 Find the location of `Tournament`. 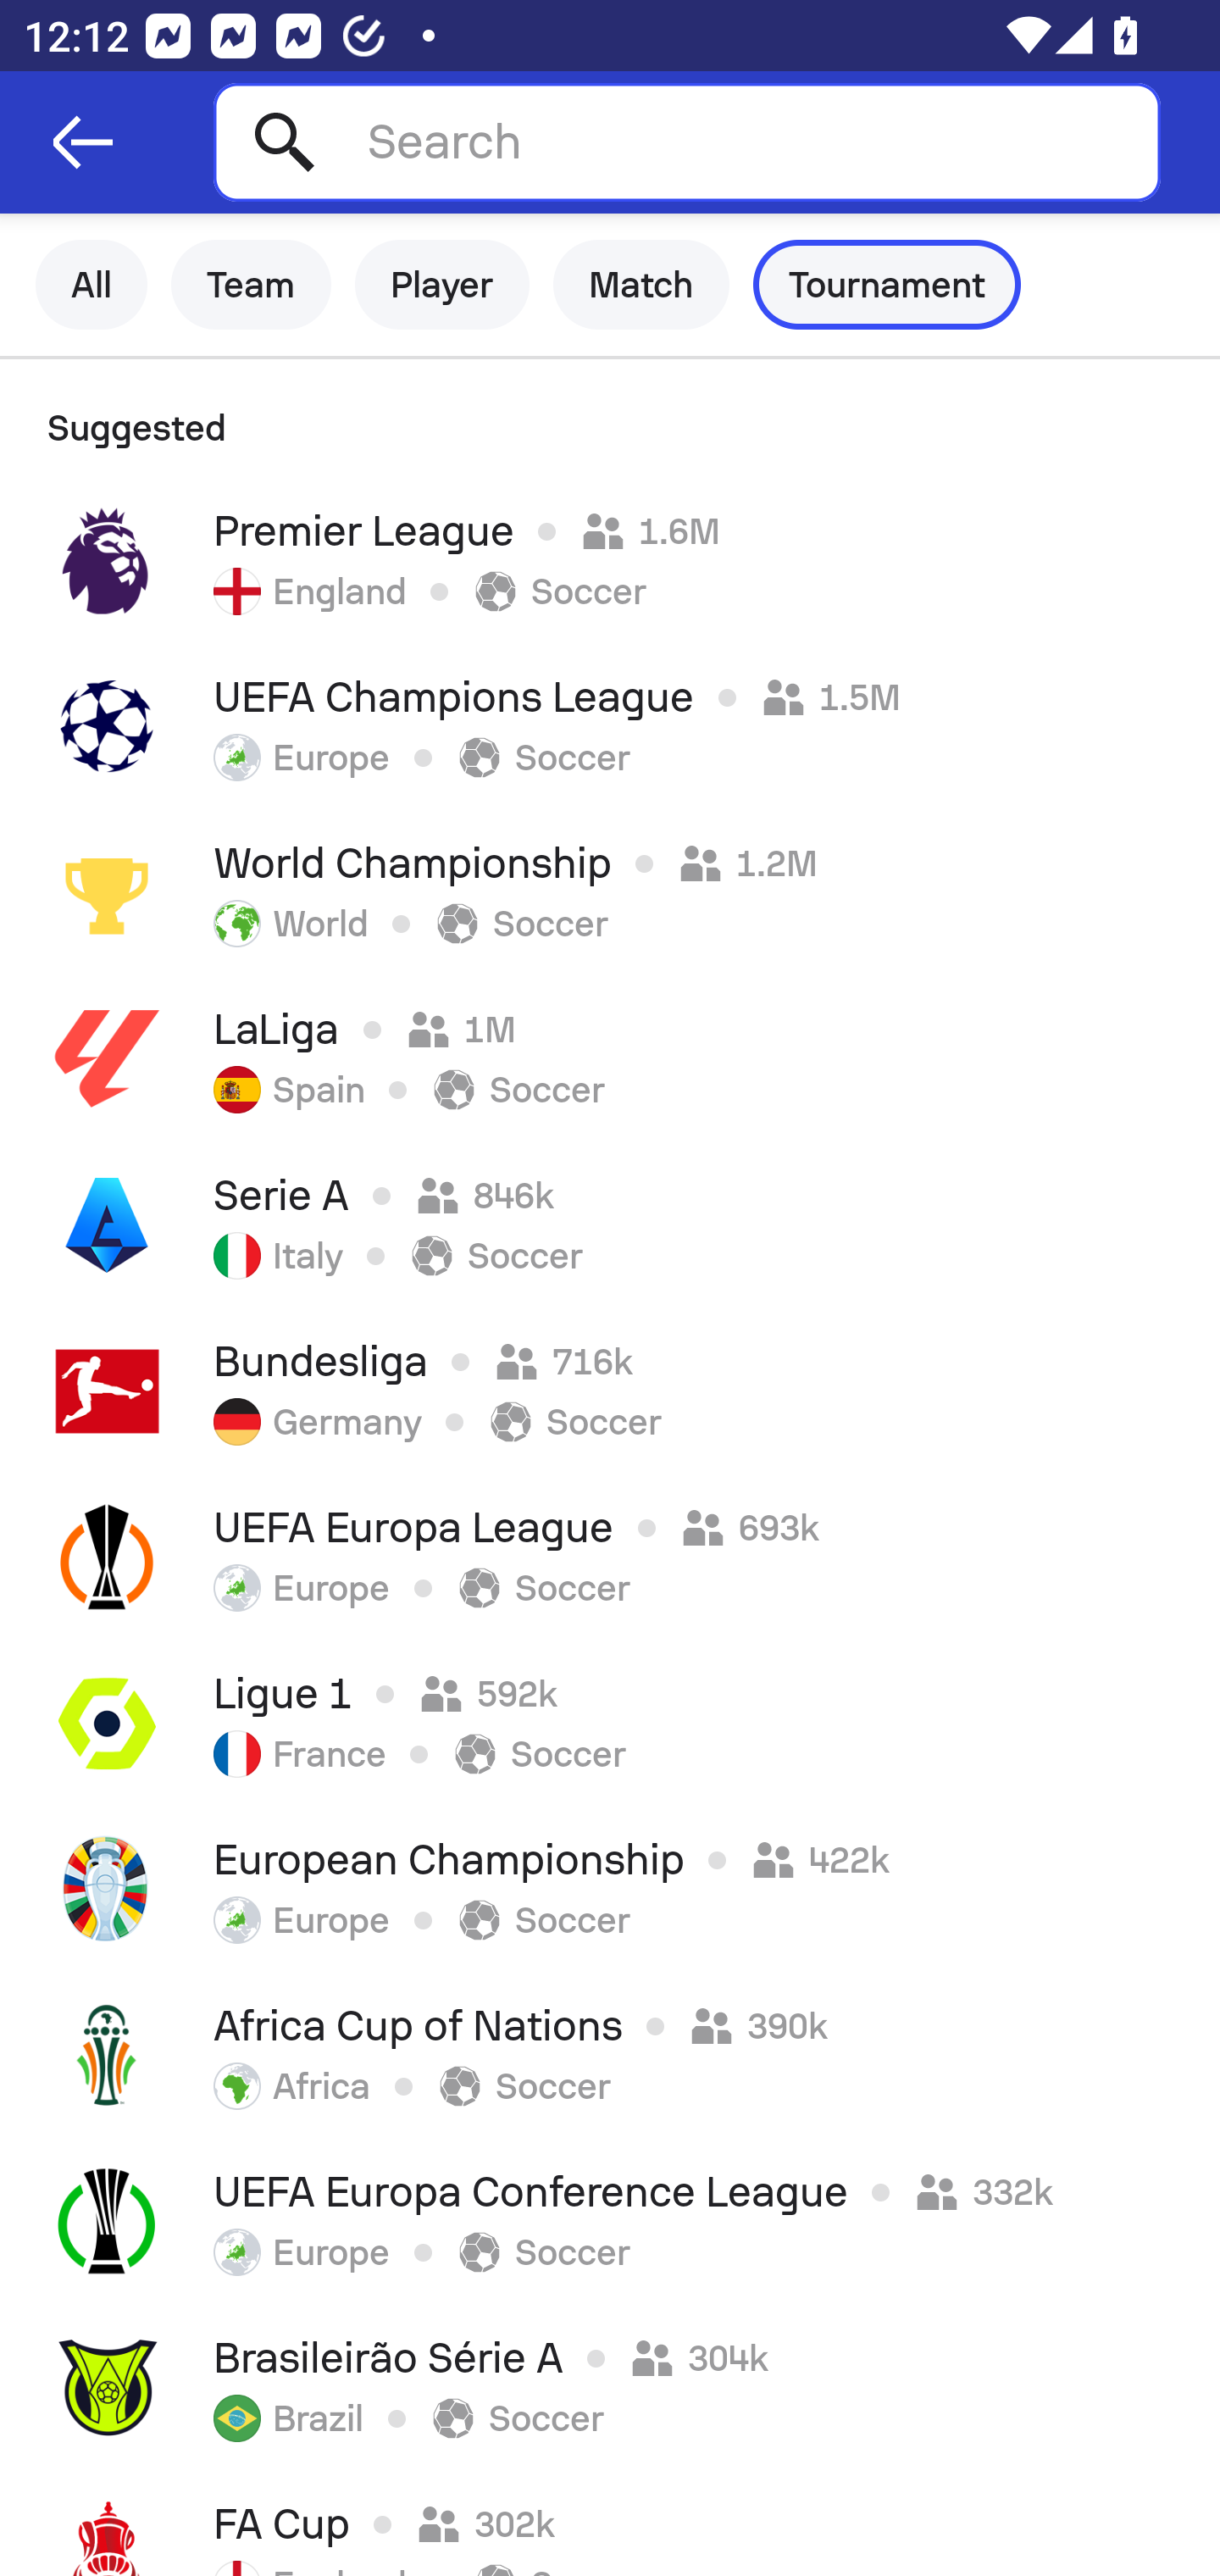

Tournament is located at coordinates (887, 285).